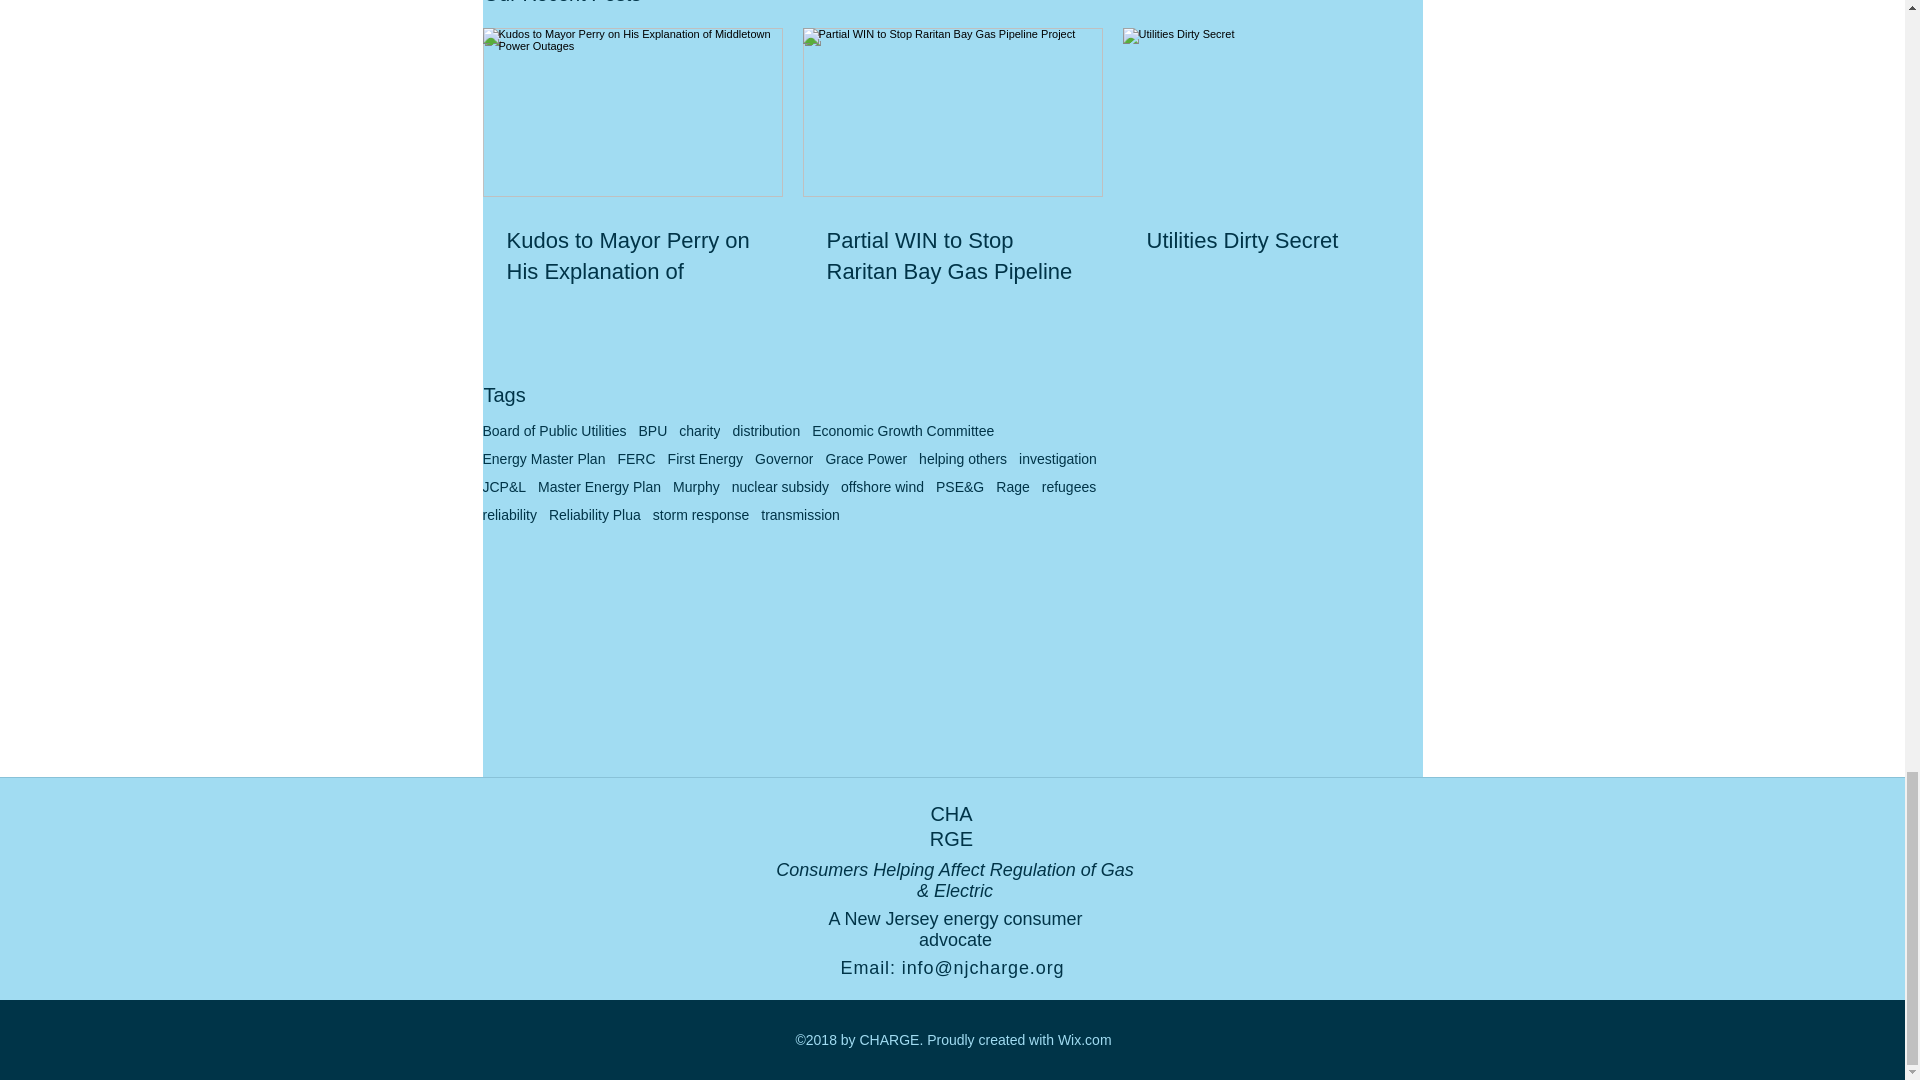  What do you see at coordinates (1272, 241) in the screenshot?
I see `Utilities Dirty Secret` at bounding box center [1272, 241].